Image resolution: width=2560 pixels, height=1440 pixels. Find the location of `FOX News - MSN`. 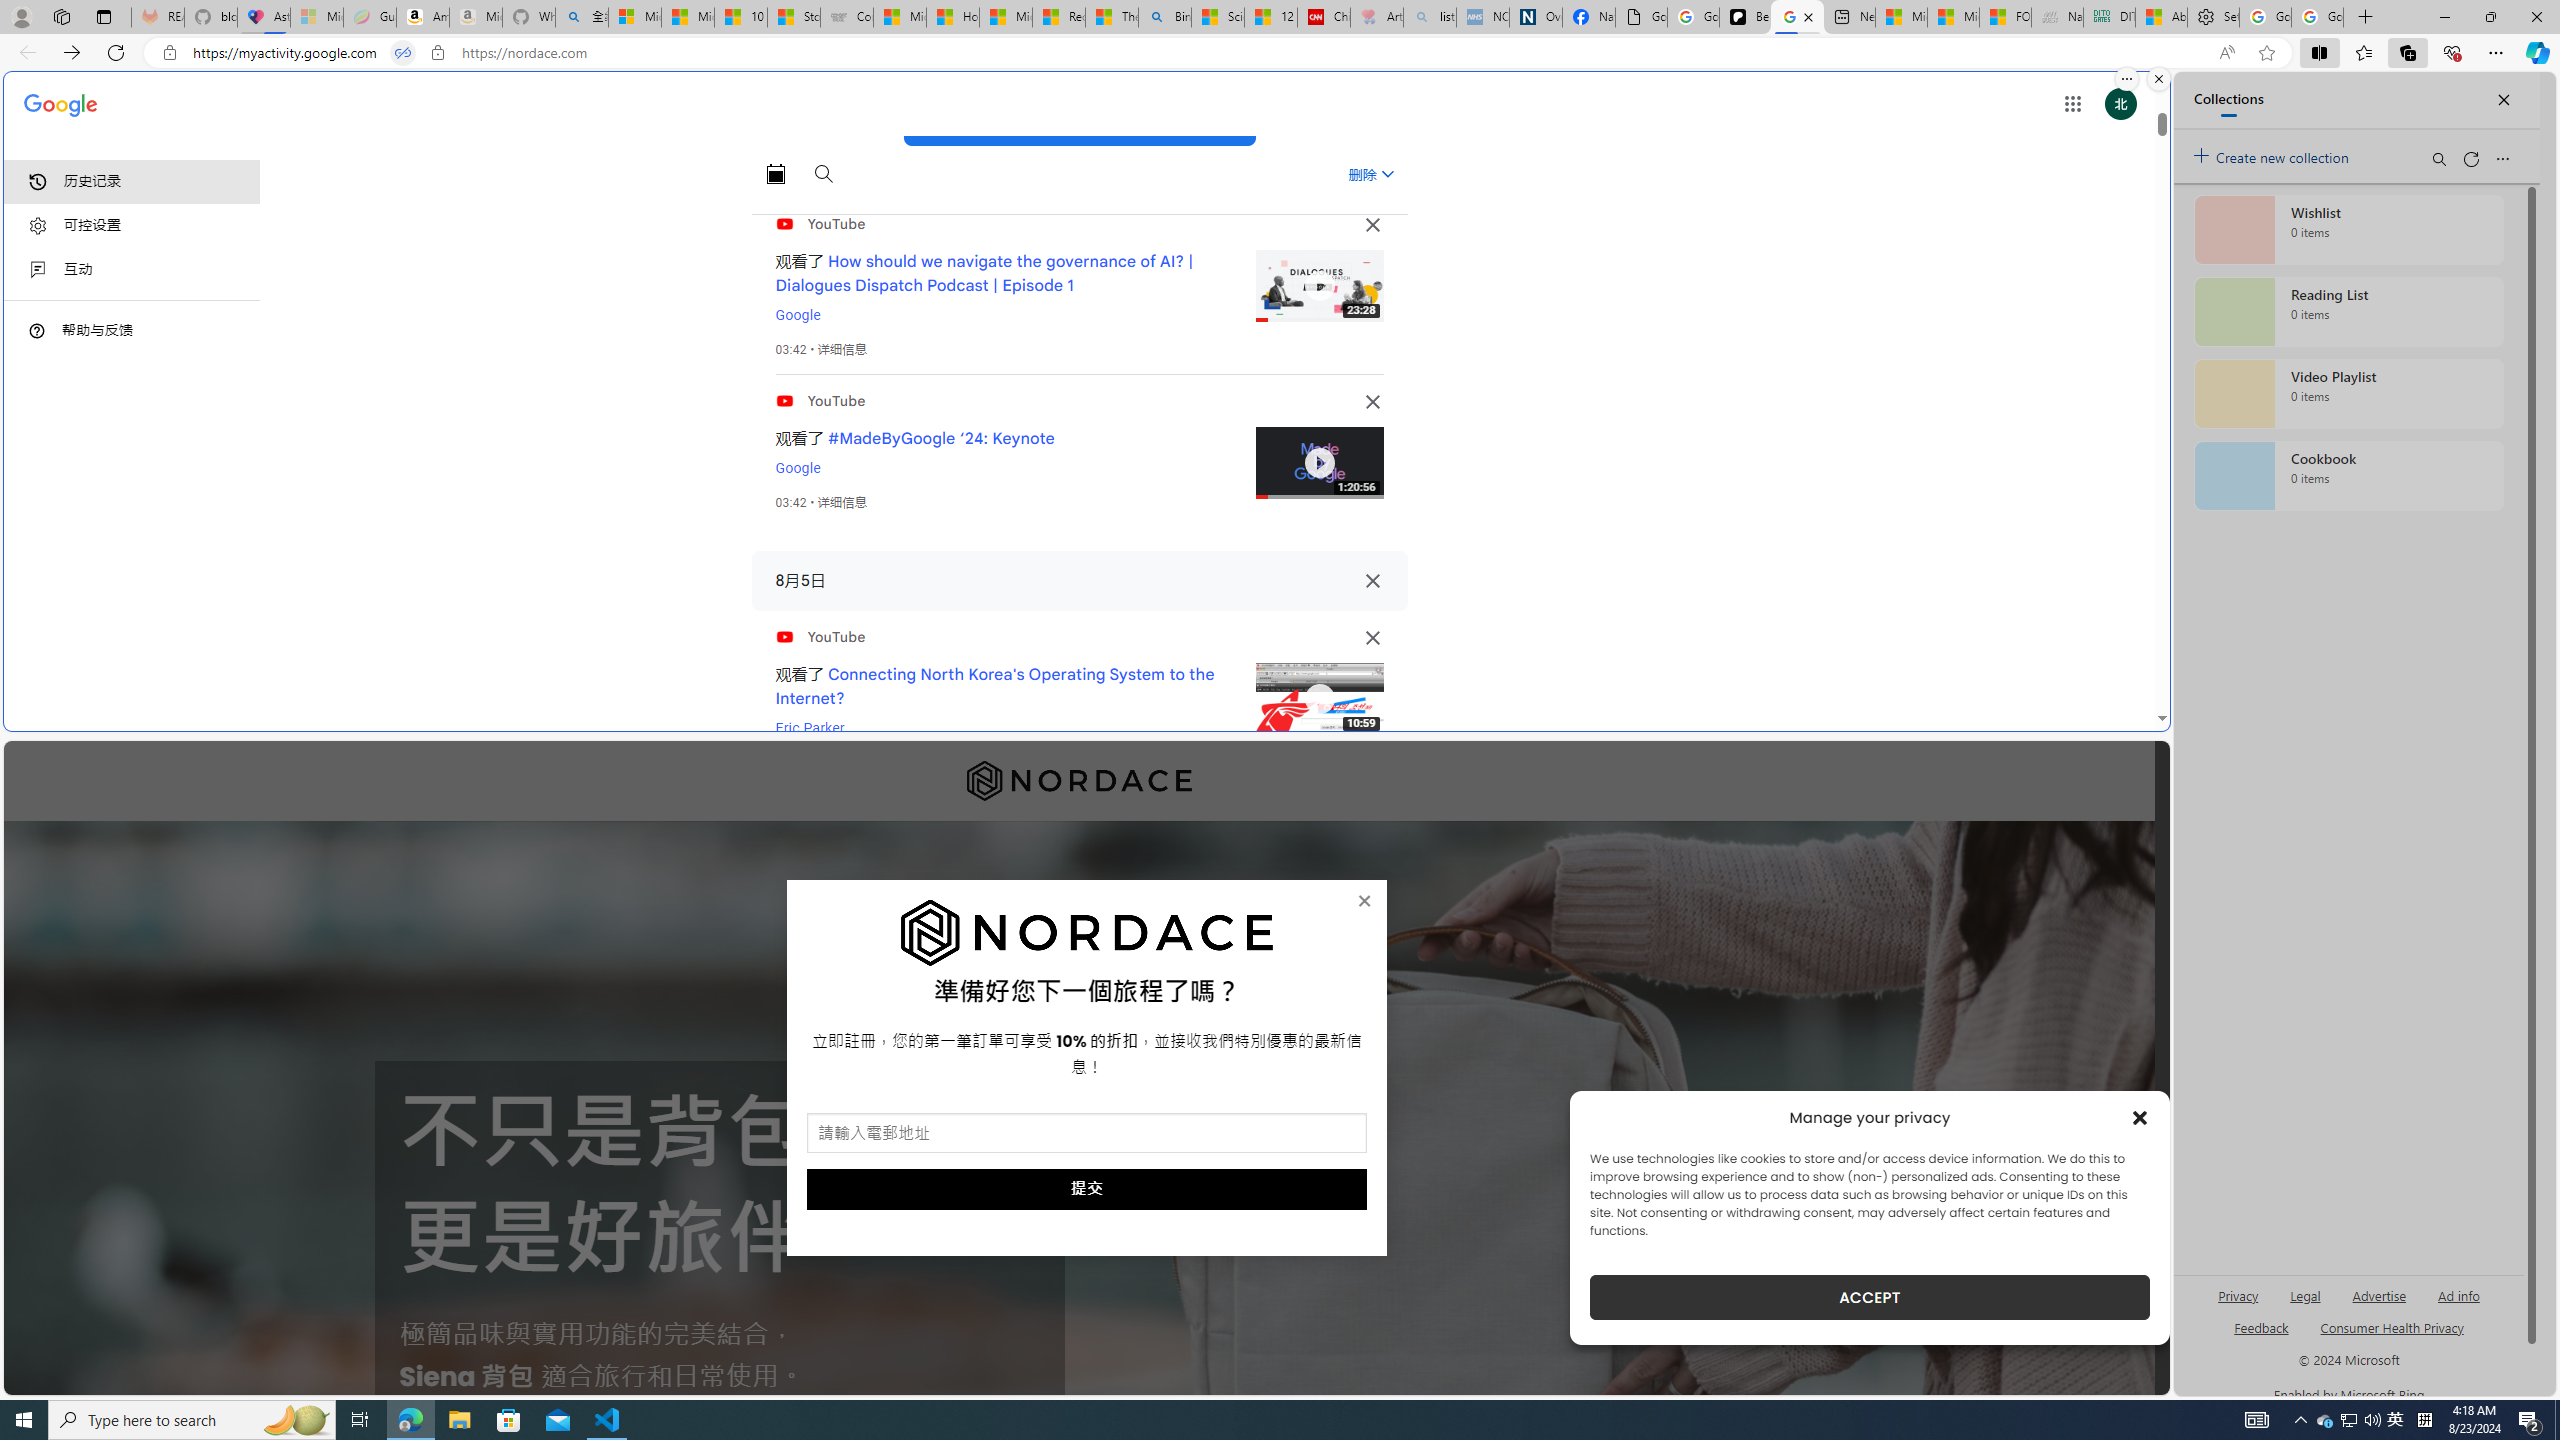

FOX News - MSN is located at coordinates (2006, 17).